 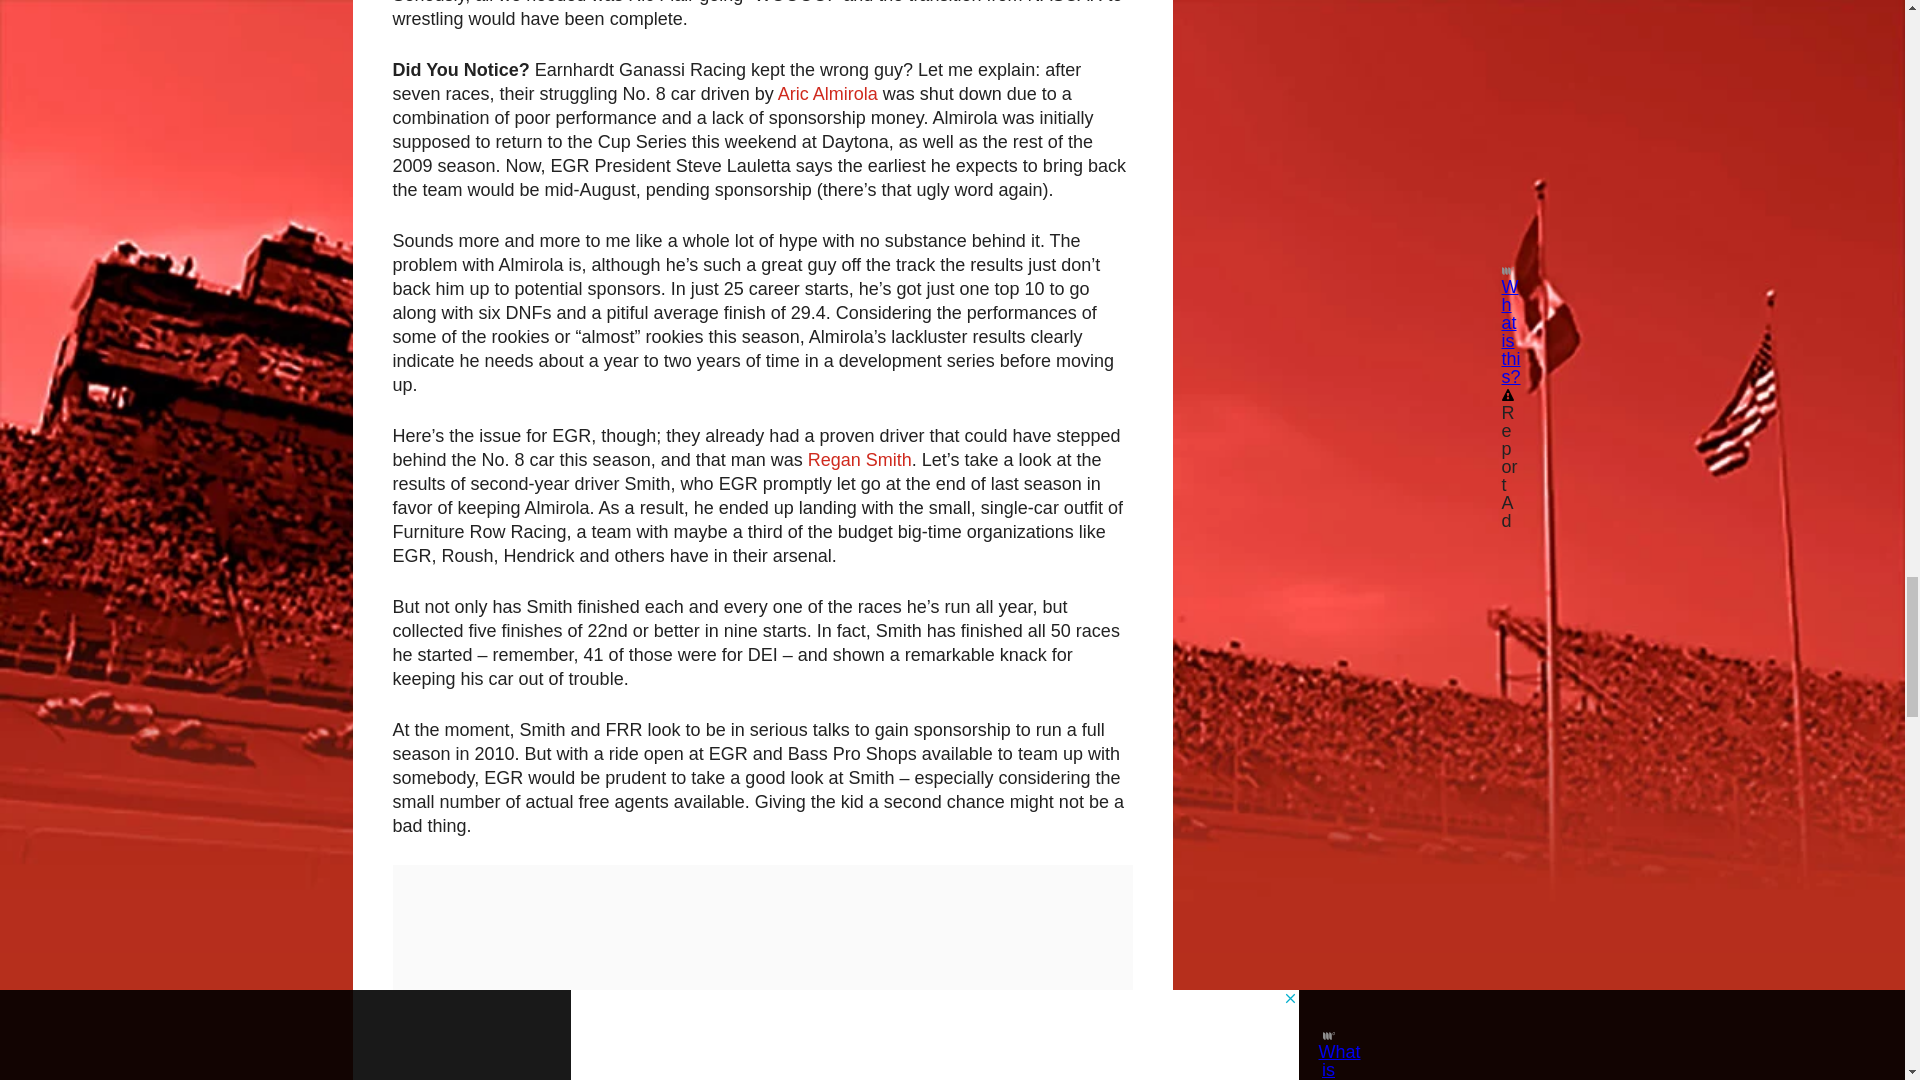 What do you see at coordinates (860, 460) in the screenshot?
I see `Regan Smith` at bounding box center [860, 460].